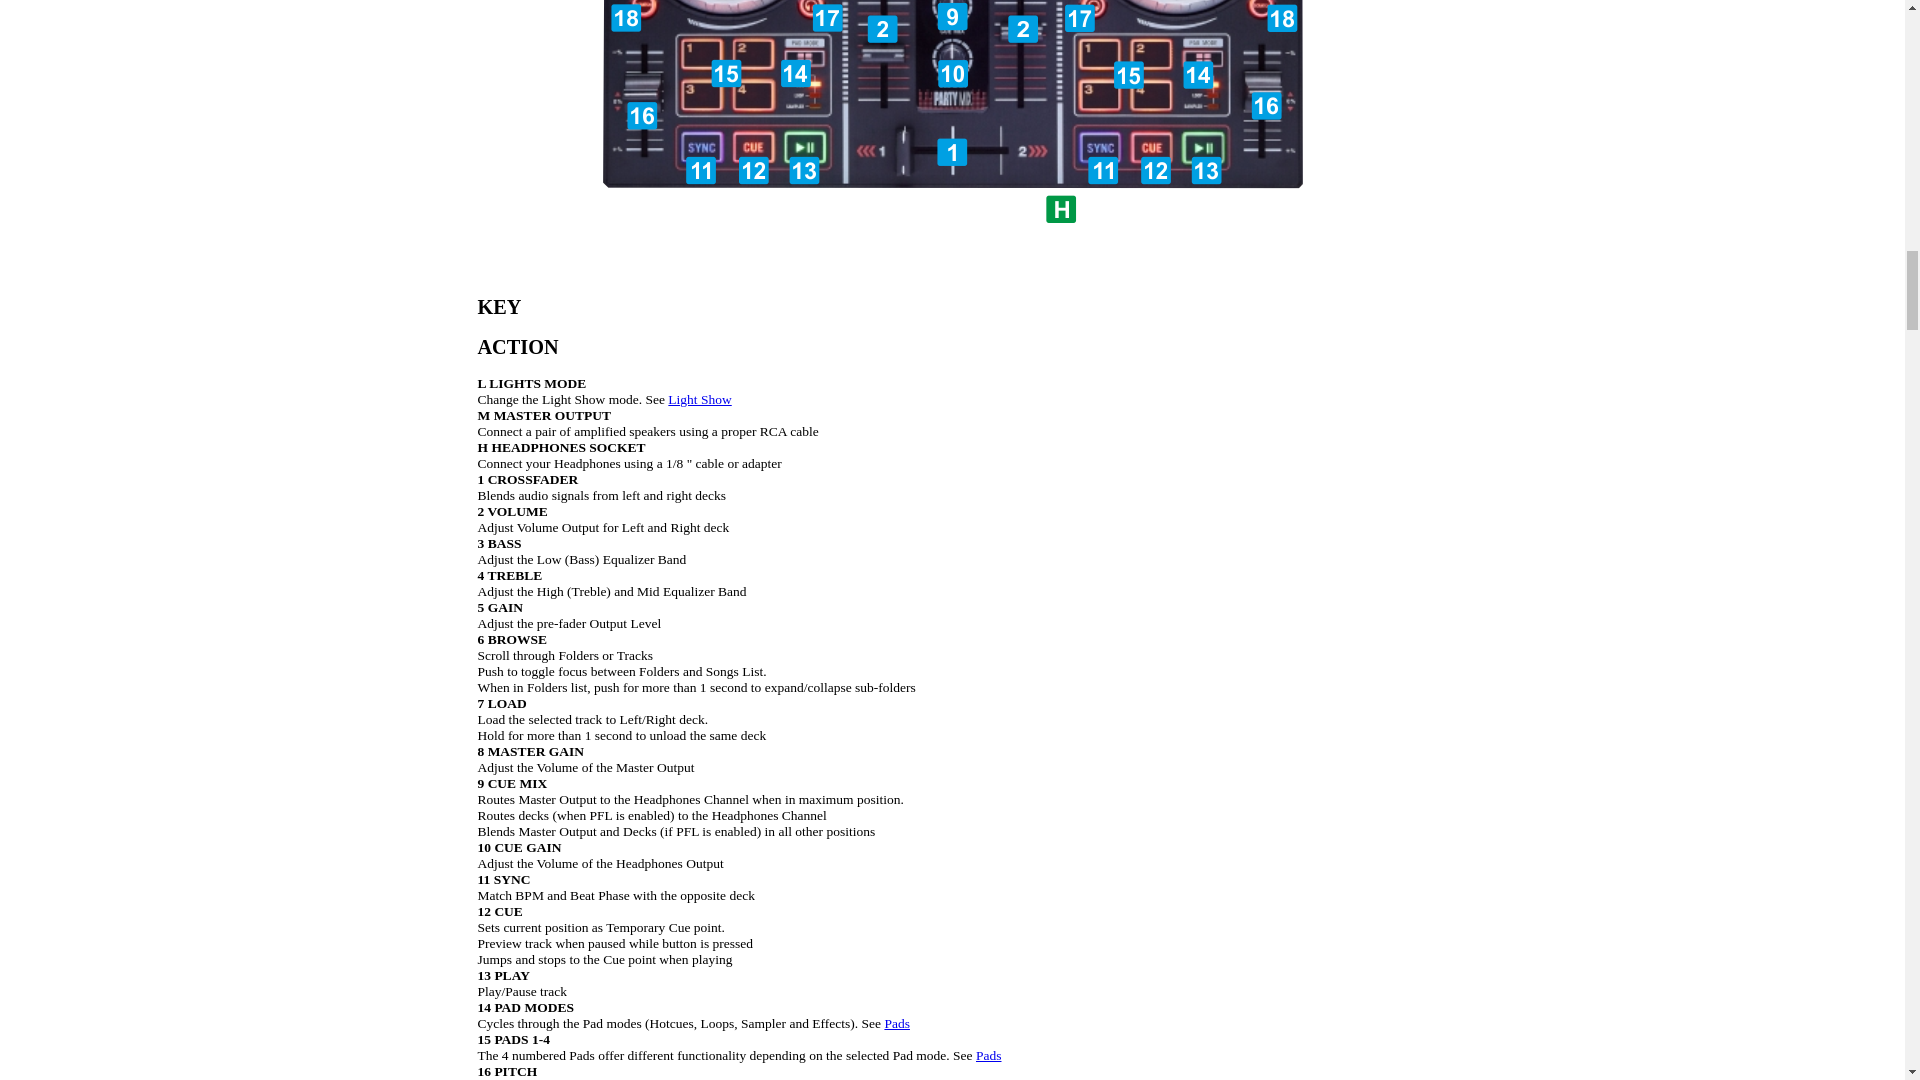 Image resolution: width=1920 pixels, height=1080 pixels. What do you see at coordinates (896, 1024) in the screenshot?
I see `Pads` at bounding box center [896, 1024].